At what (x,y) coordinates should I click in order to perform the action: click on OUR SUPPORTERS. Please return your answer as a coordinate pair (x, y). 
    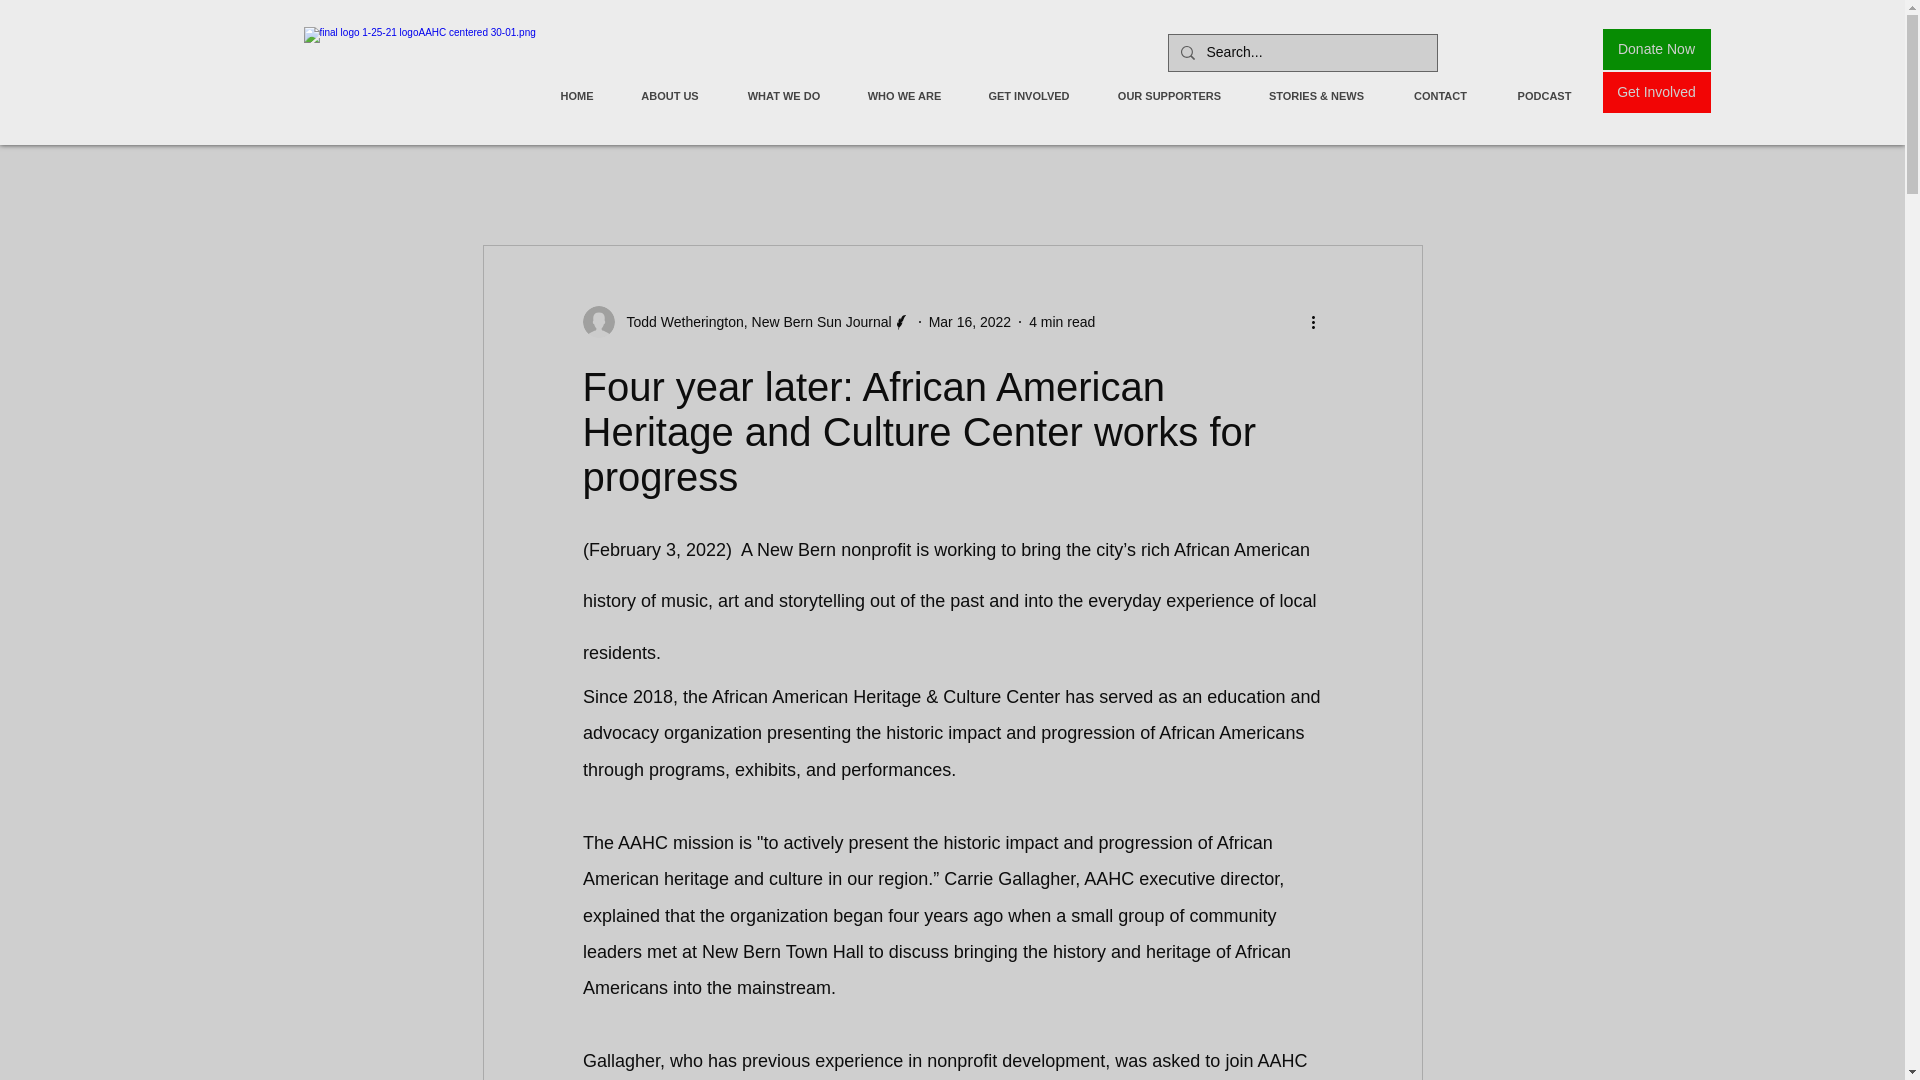
    Looking at the image, I should click on (1169, 95).